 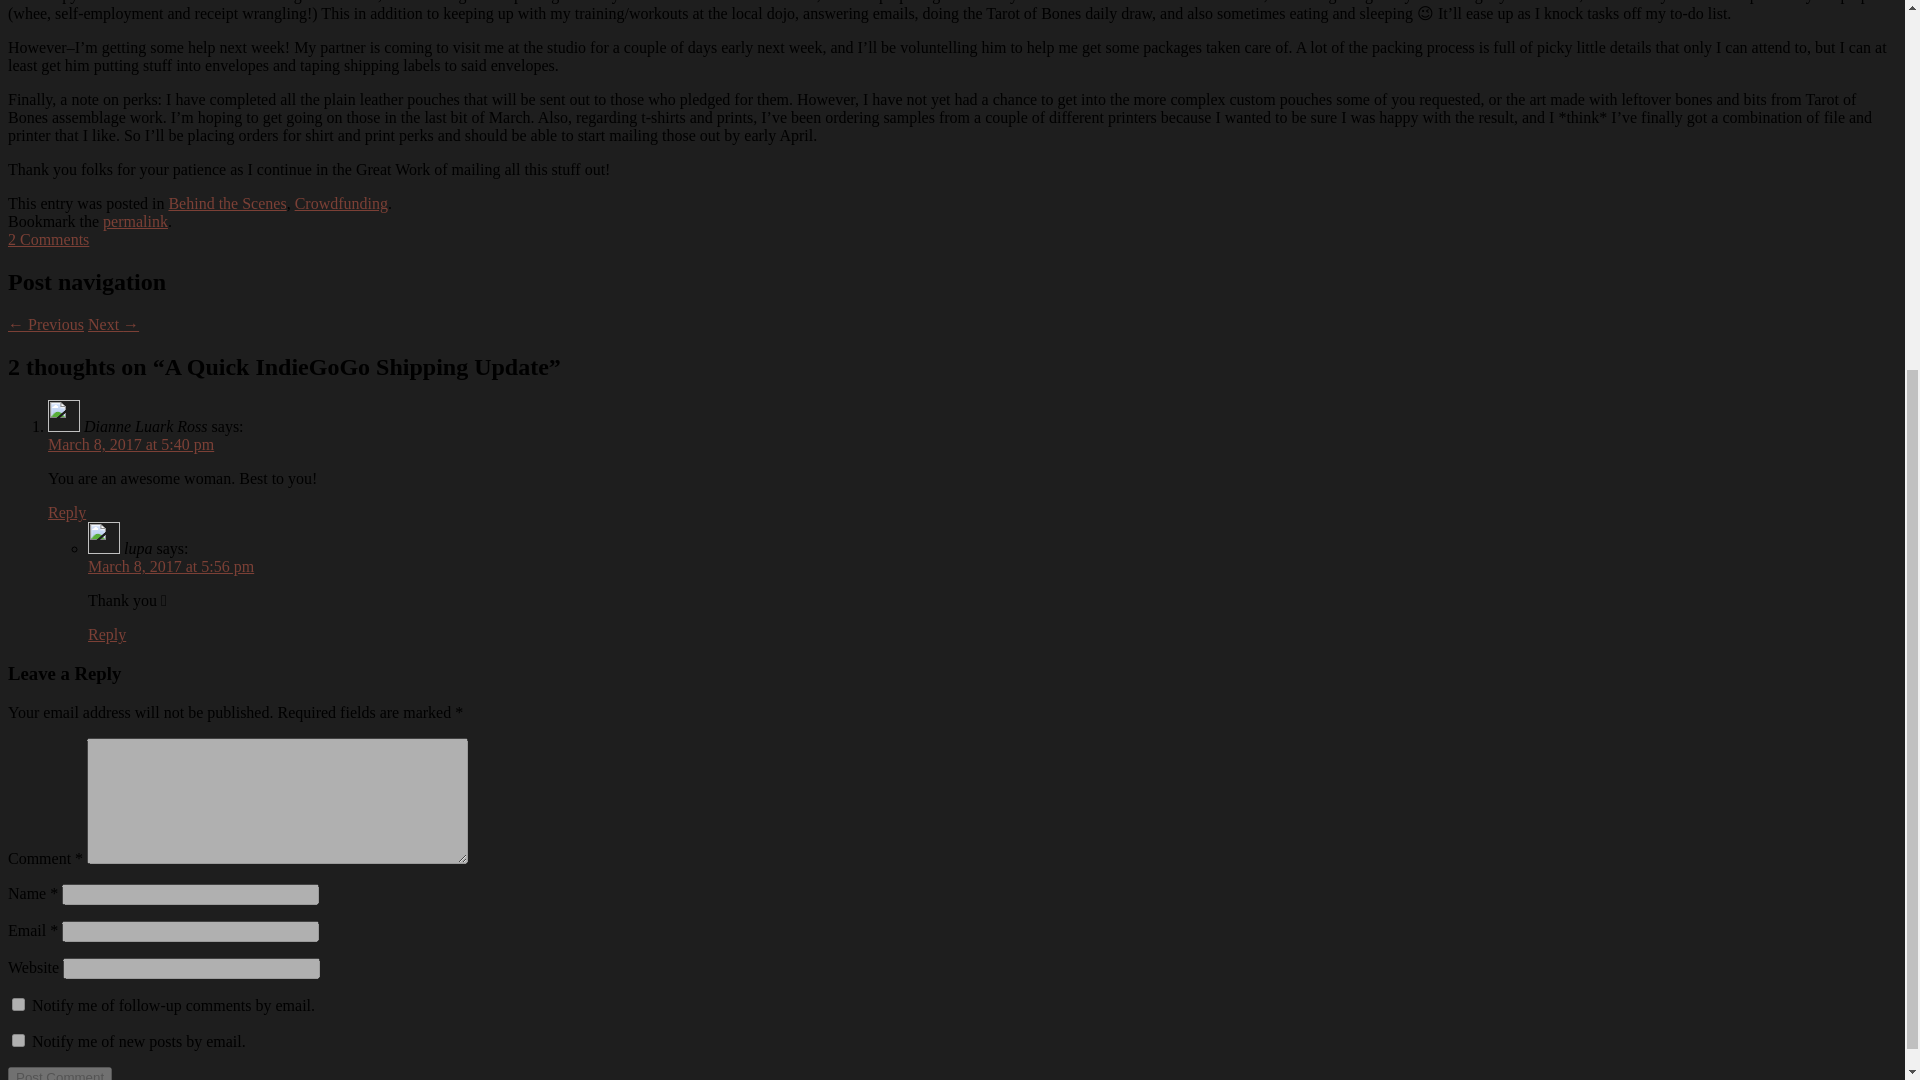 I want to click on March 8, 2017 at 5:56 pm, so click(x=170, y=566).